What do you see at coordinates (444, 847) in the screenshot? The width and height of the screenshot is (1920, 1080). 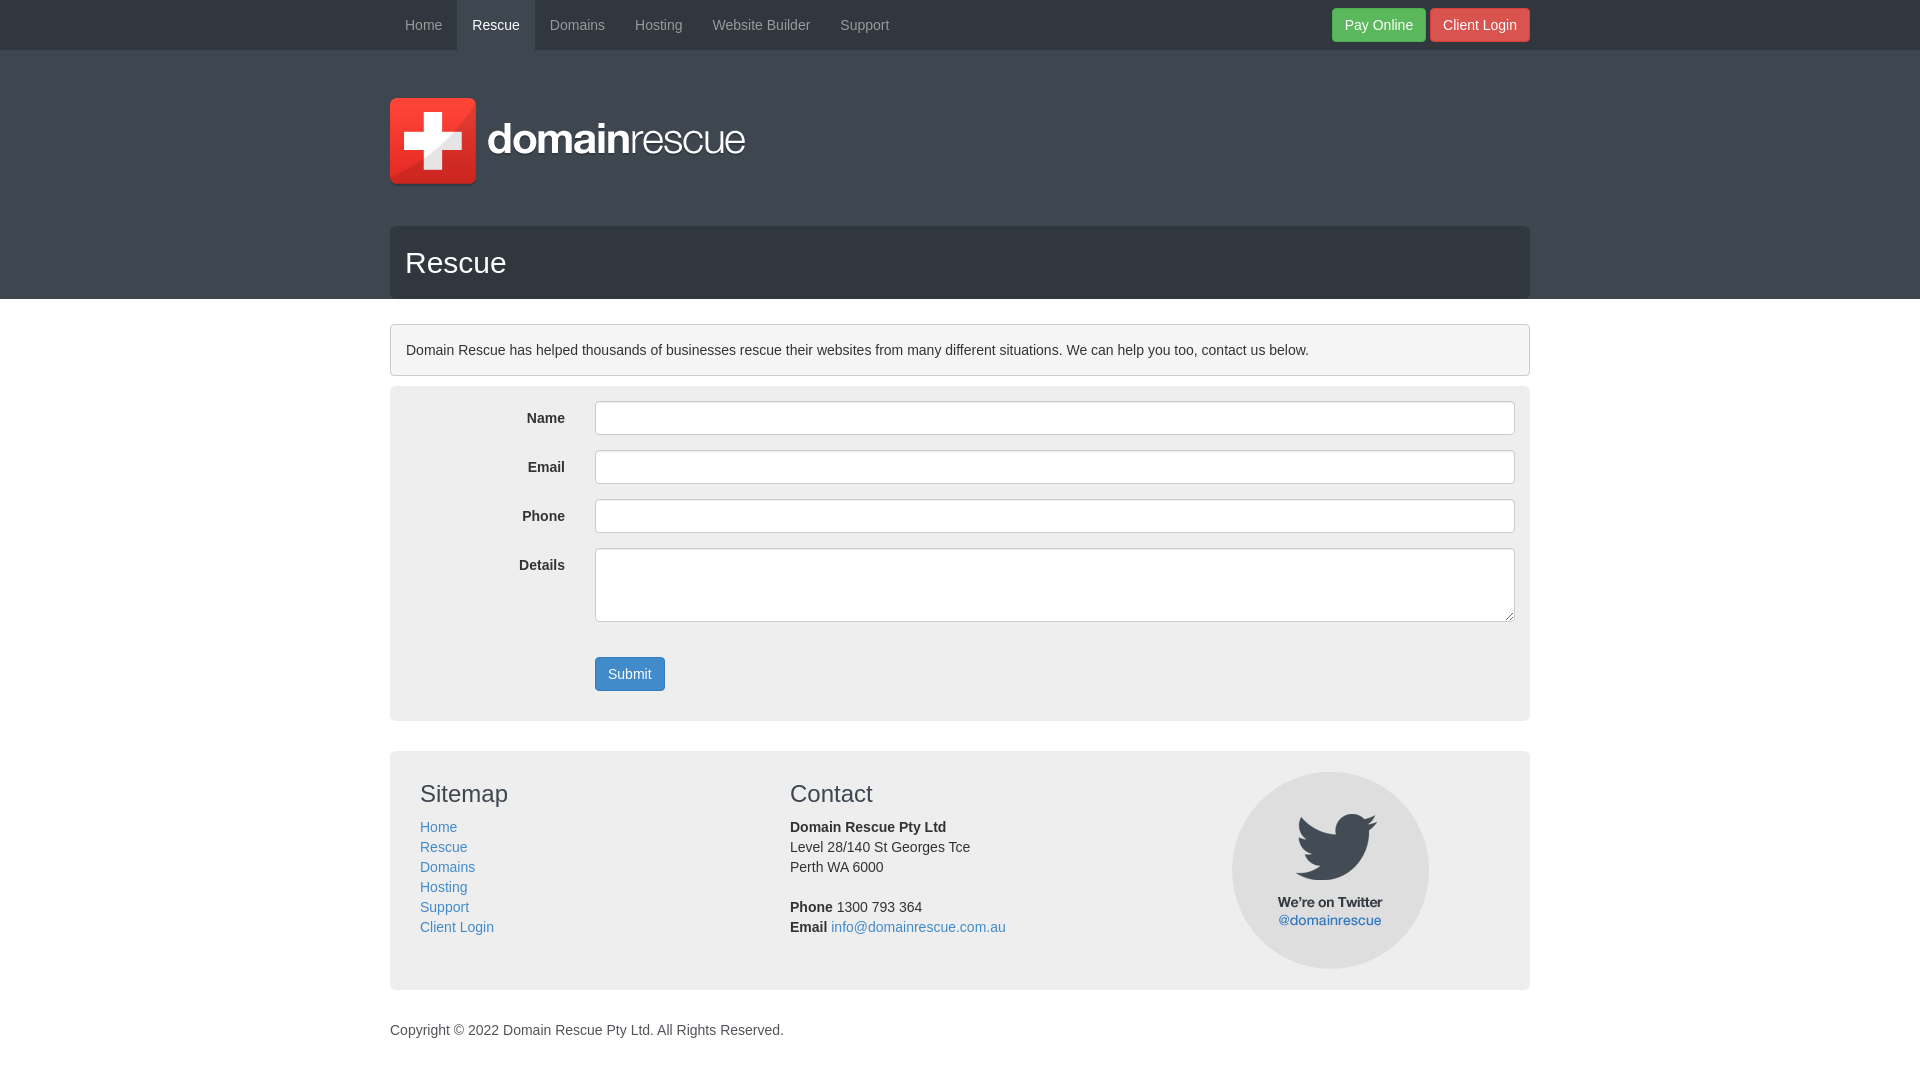 I see `Rescue` at bounding box center [444, 847].